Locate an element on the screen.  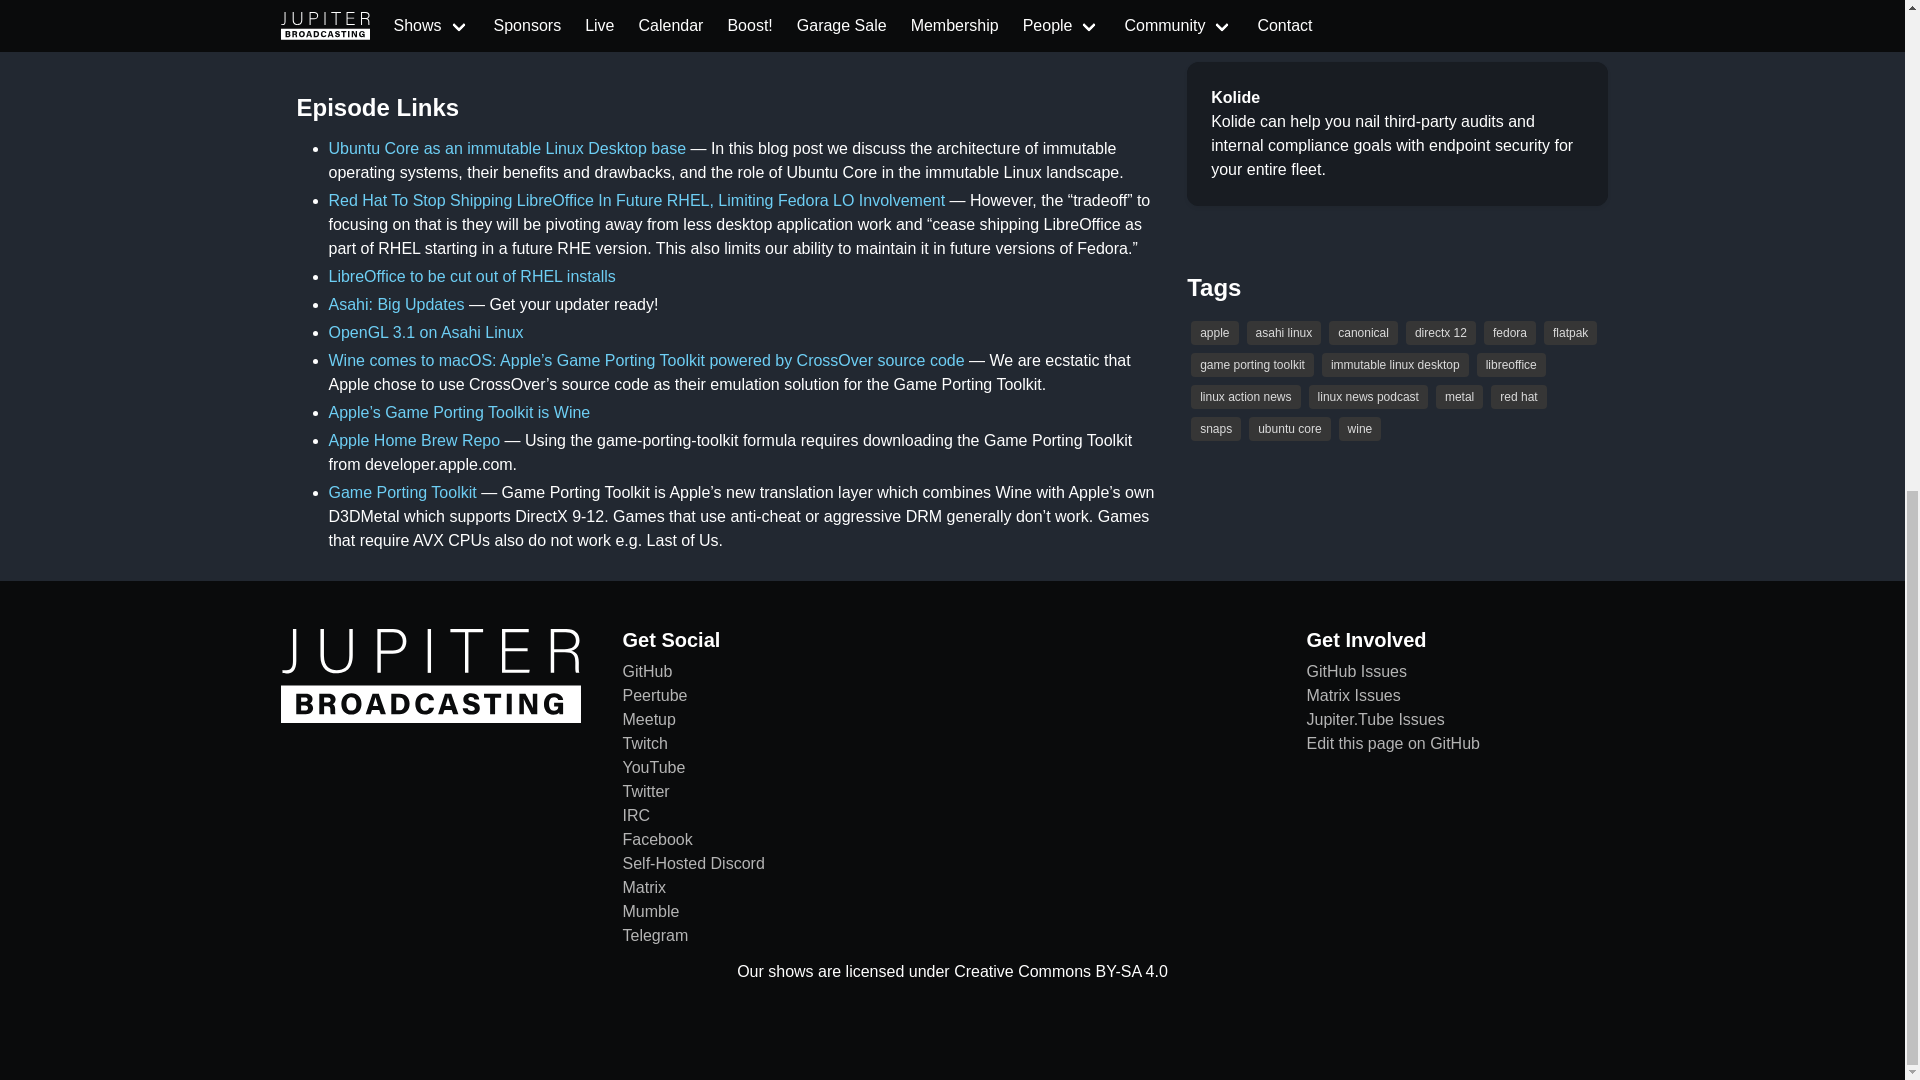
Ubuntu Core as an immutable Linux Desktop base is located at coordinates (506, 148).